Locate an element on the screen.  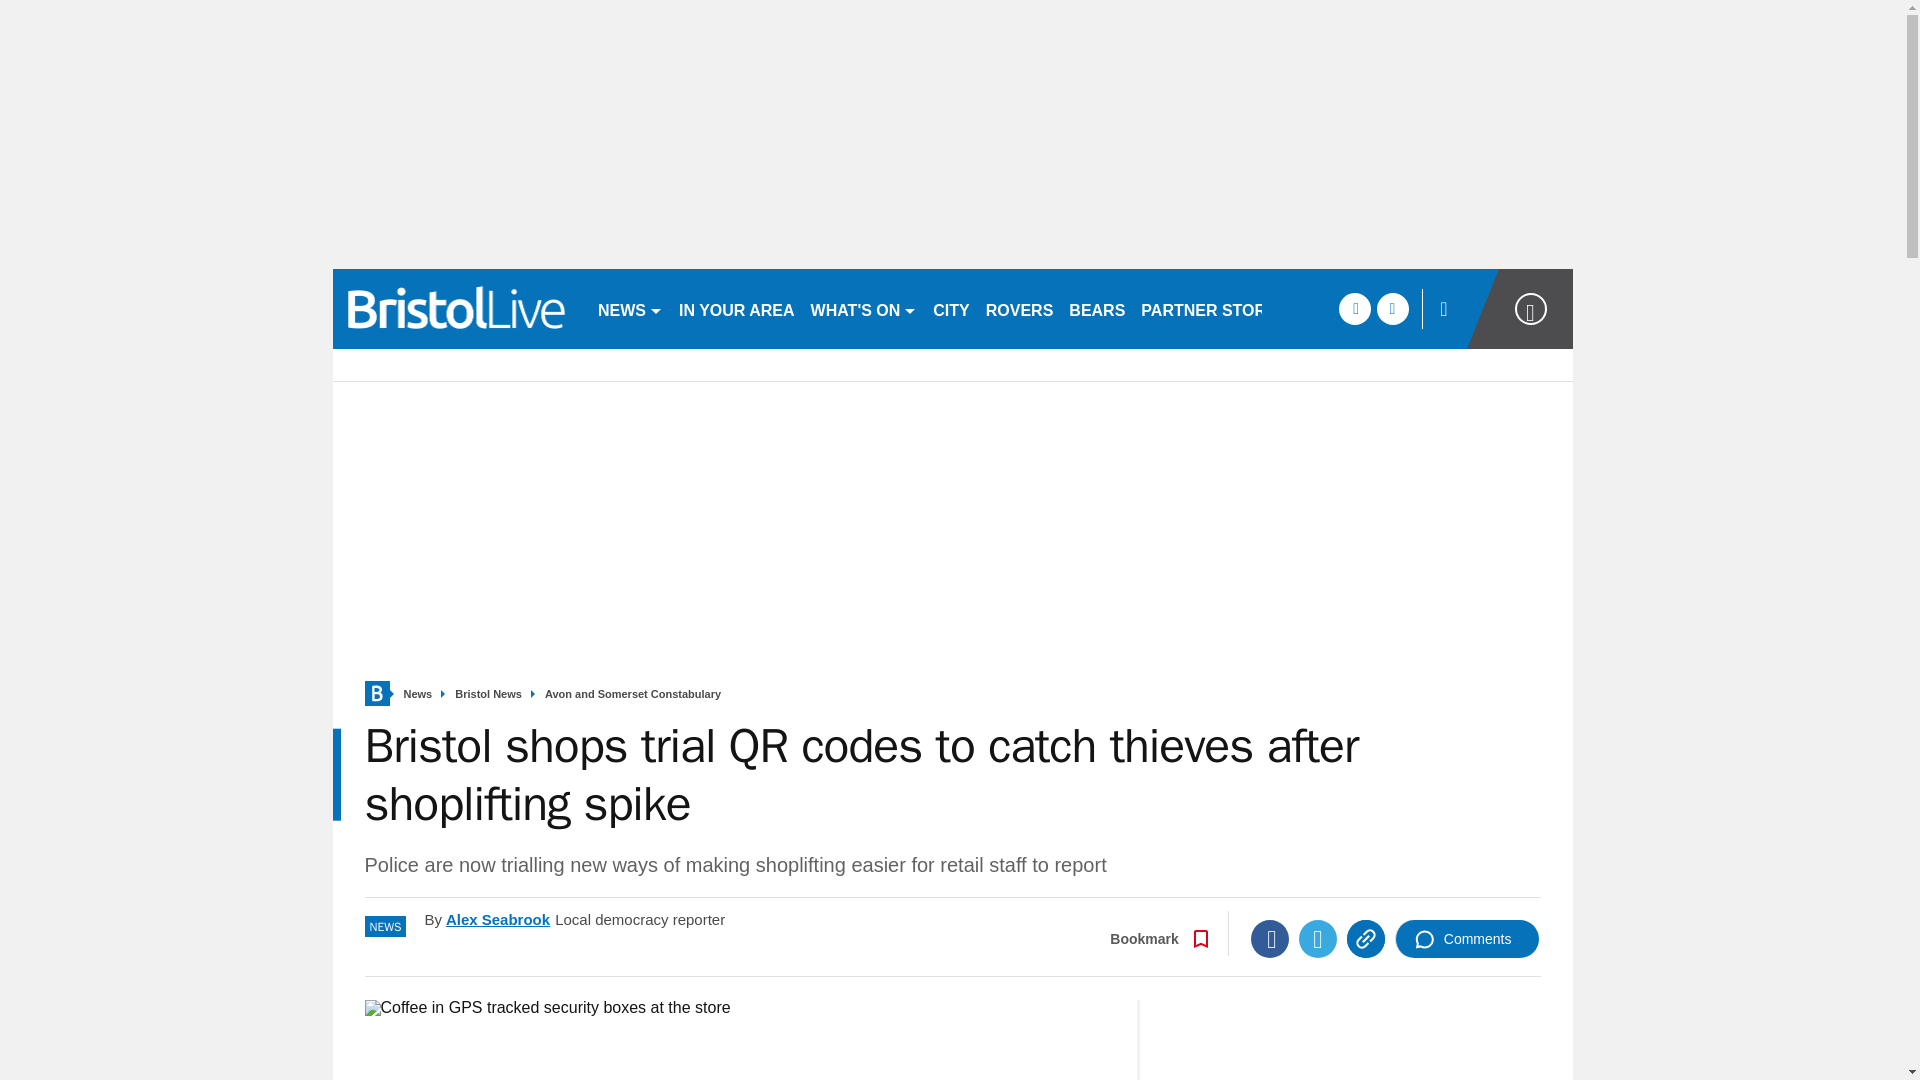
IN YOUR AREA is located at coordinates (736, 308).